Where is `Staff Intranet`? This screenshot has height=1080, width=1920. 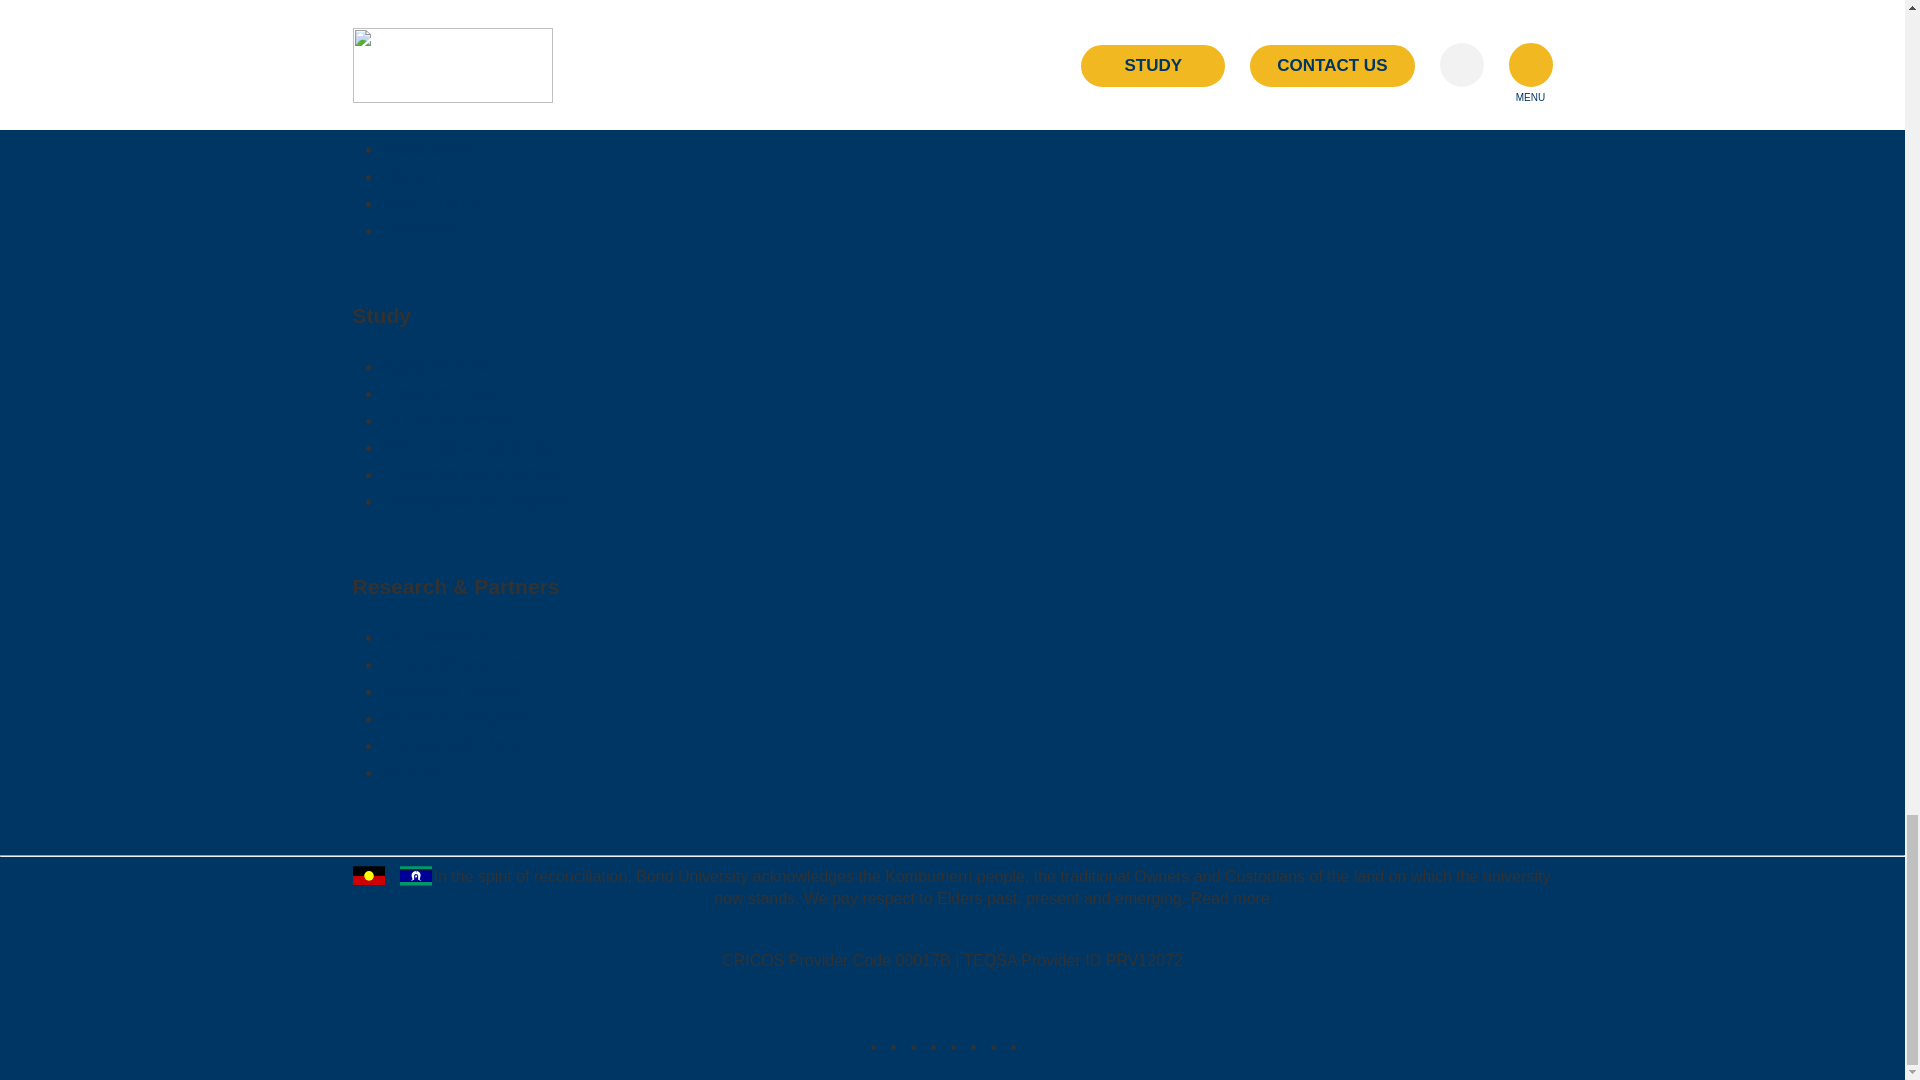
Staff Intranet is located at coordinates (434, 202).